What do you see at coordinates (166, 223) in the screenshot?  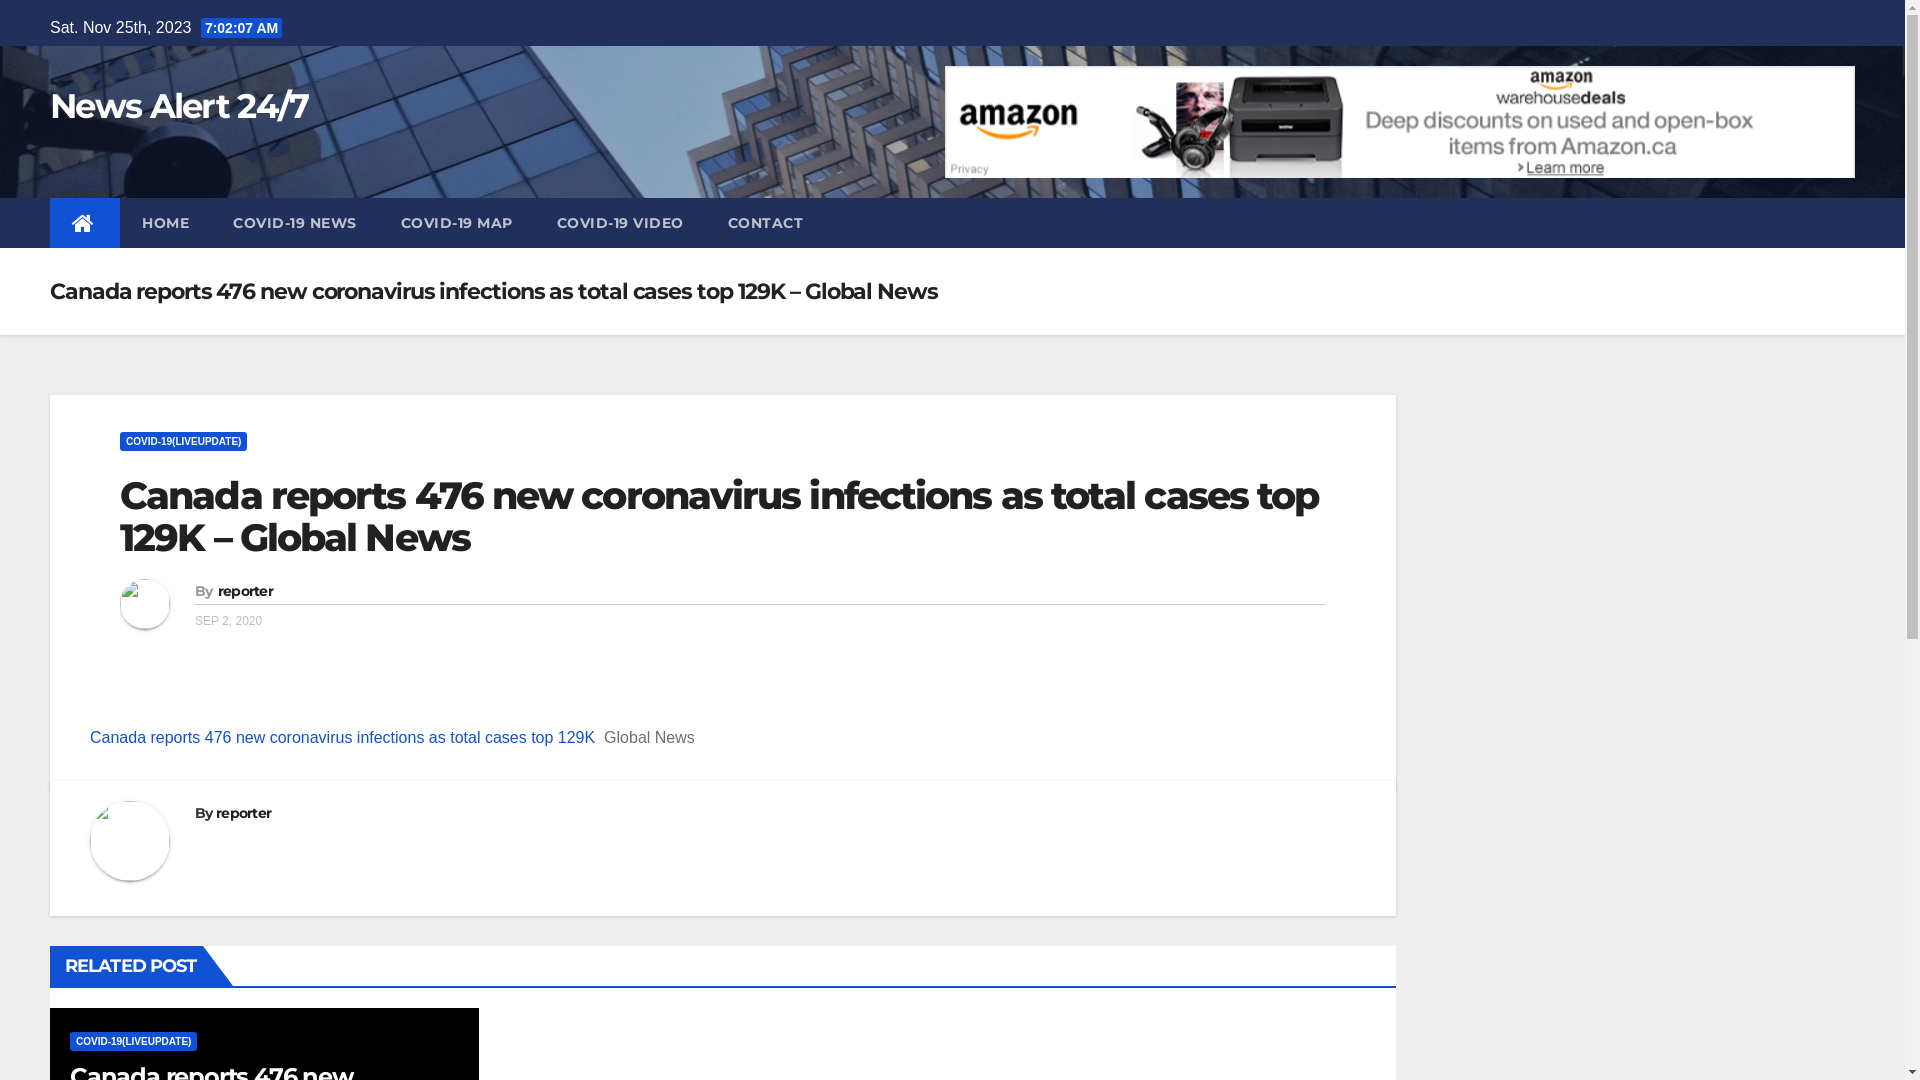 I see `HOME` at bounding box center [166, 223].